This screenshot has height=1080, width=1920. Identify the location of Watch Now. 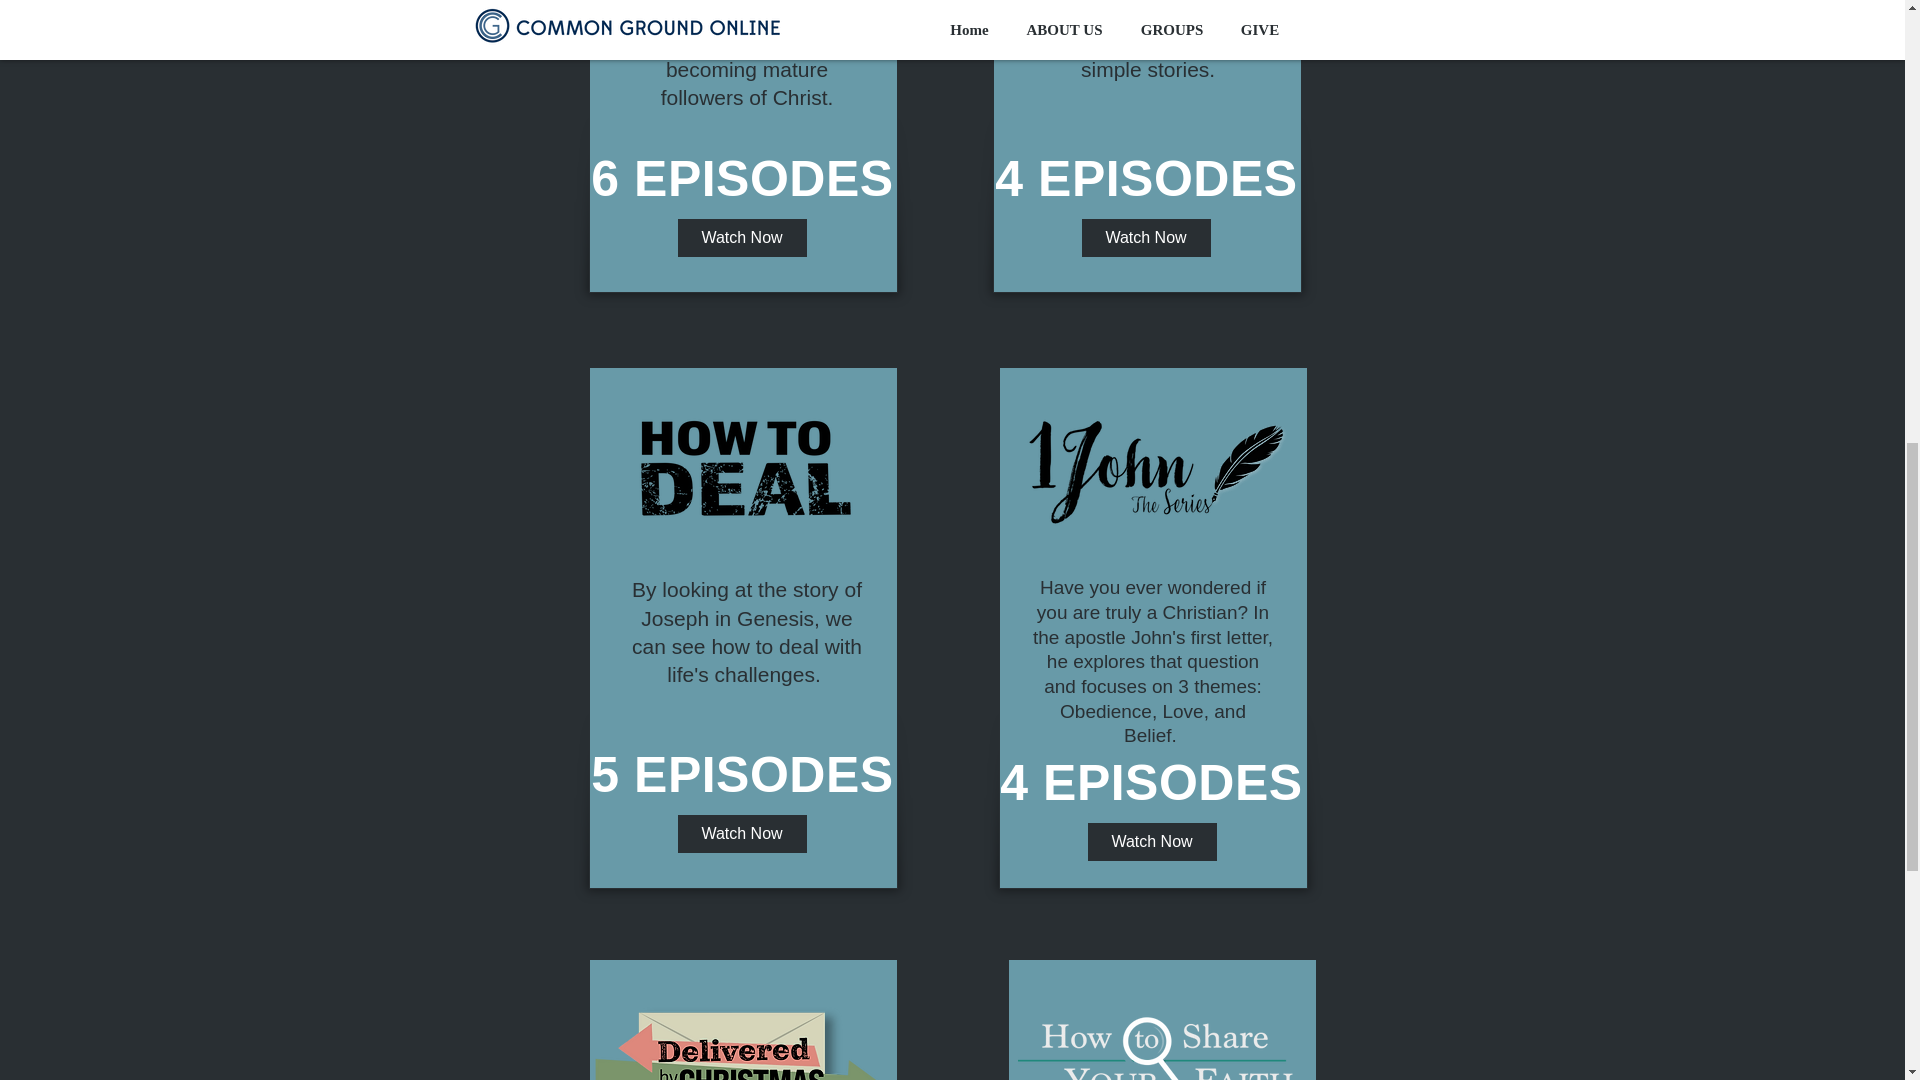
(1152, 841).